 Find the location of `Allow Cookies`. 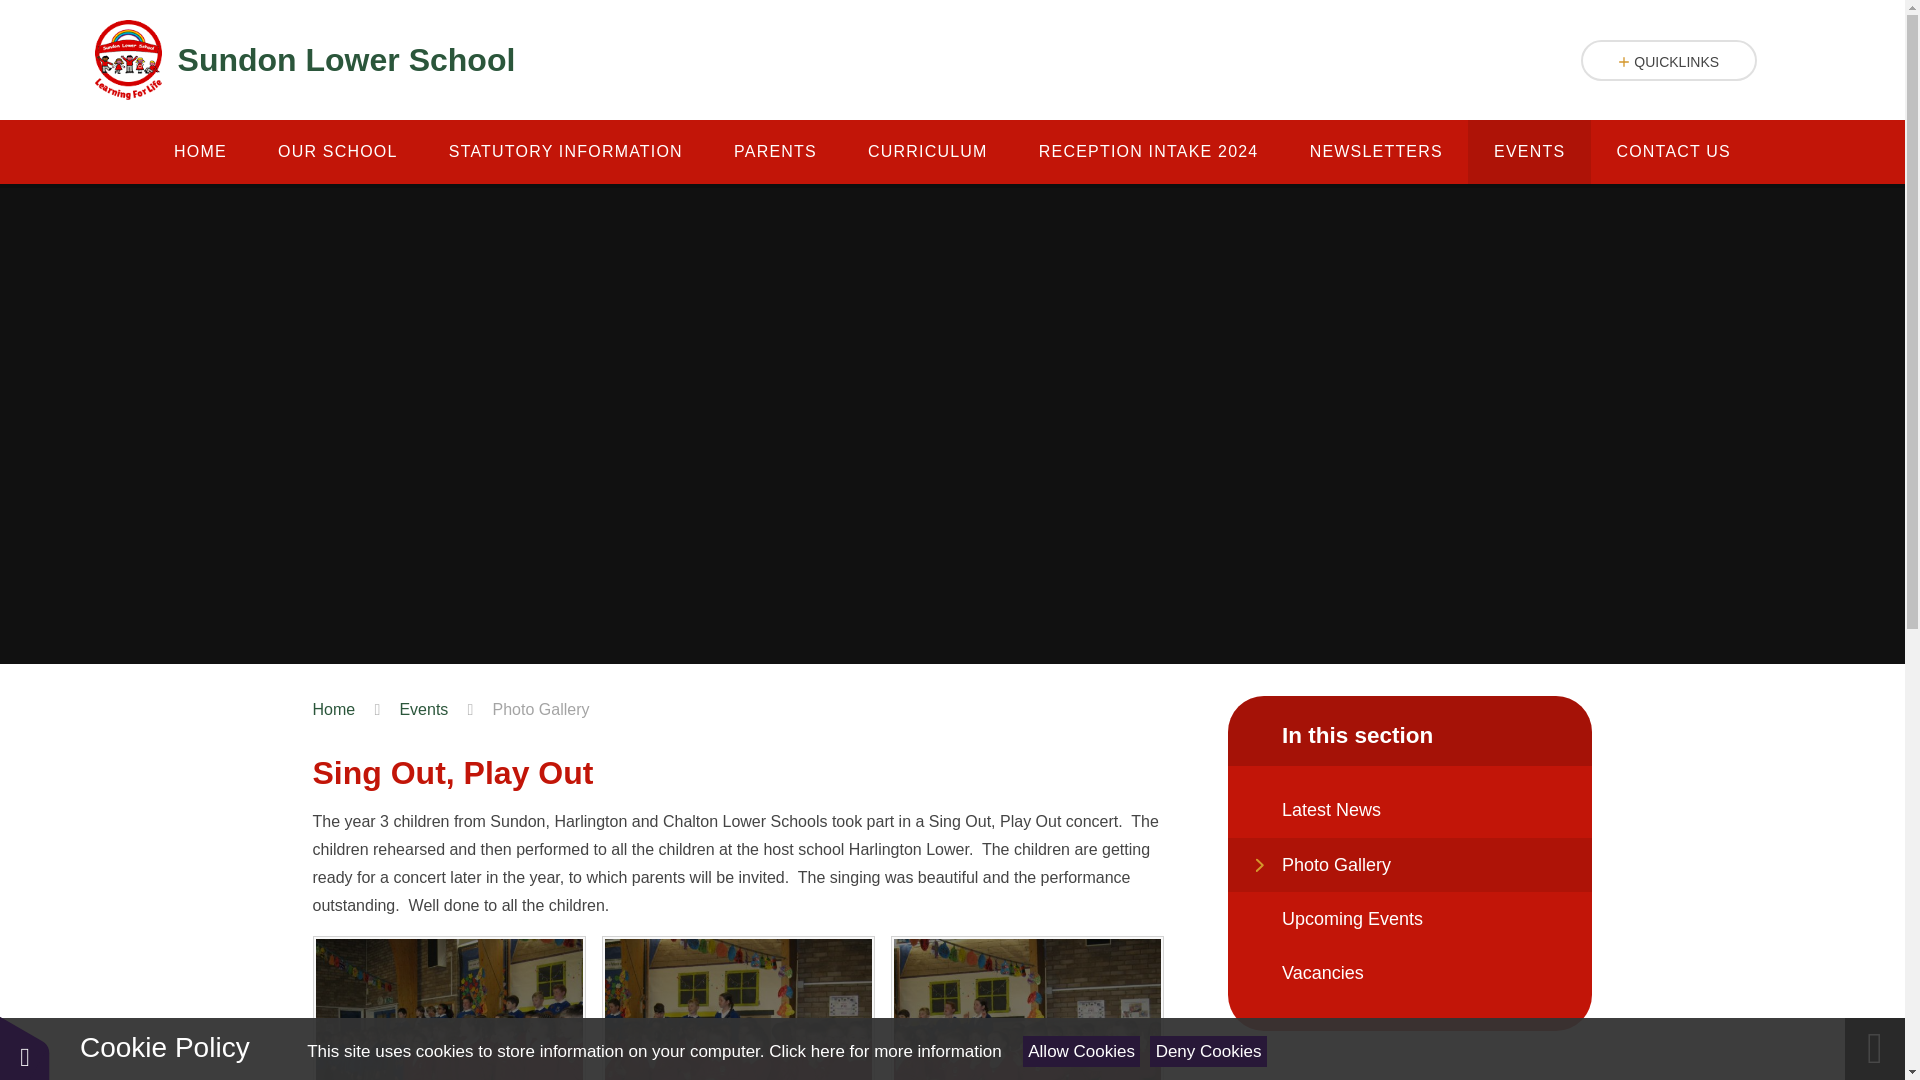

Allow Cookies is located at coordinates (1082, 1051).